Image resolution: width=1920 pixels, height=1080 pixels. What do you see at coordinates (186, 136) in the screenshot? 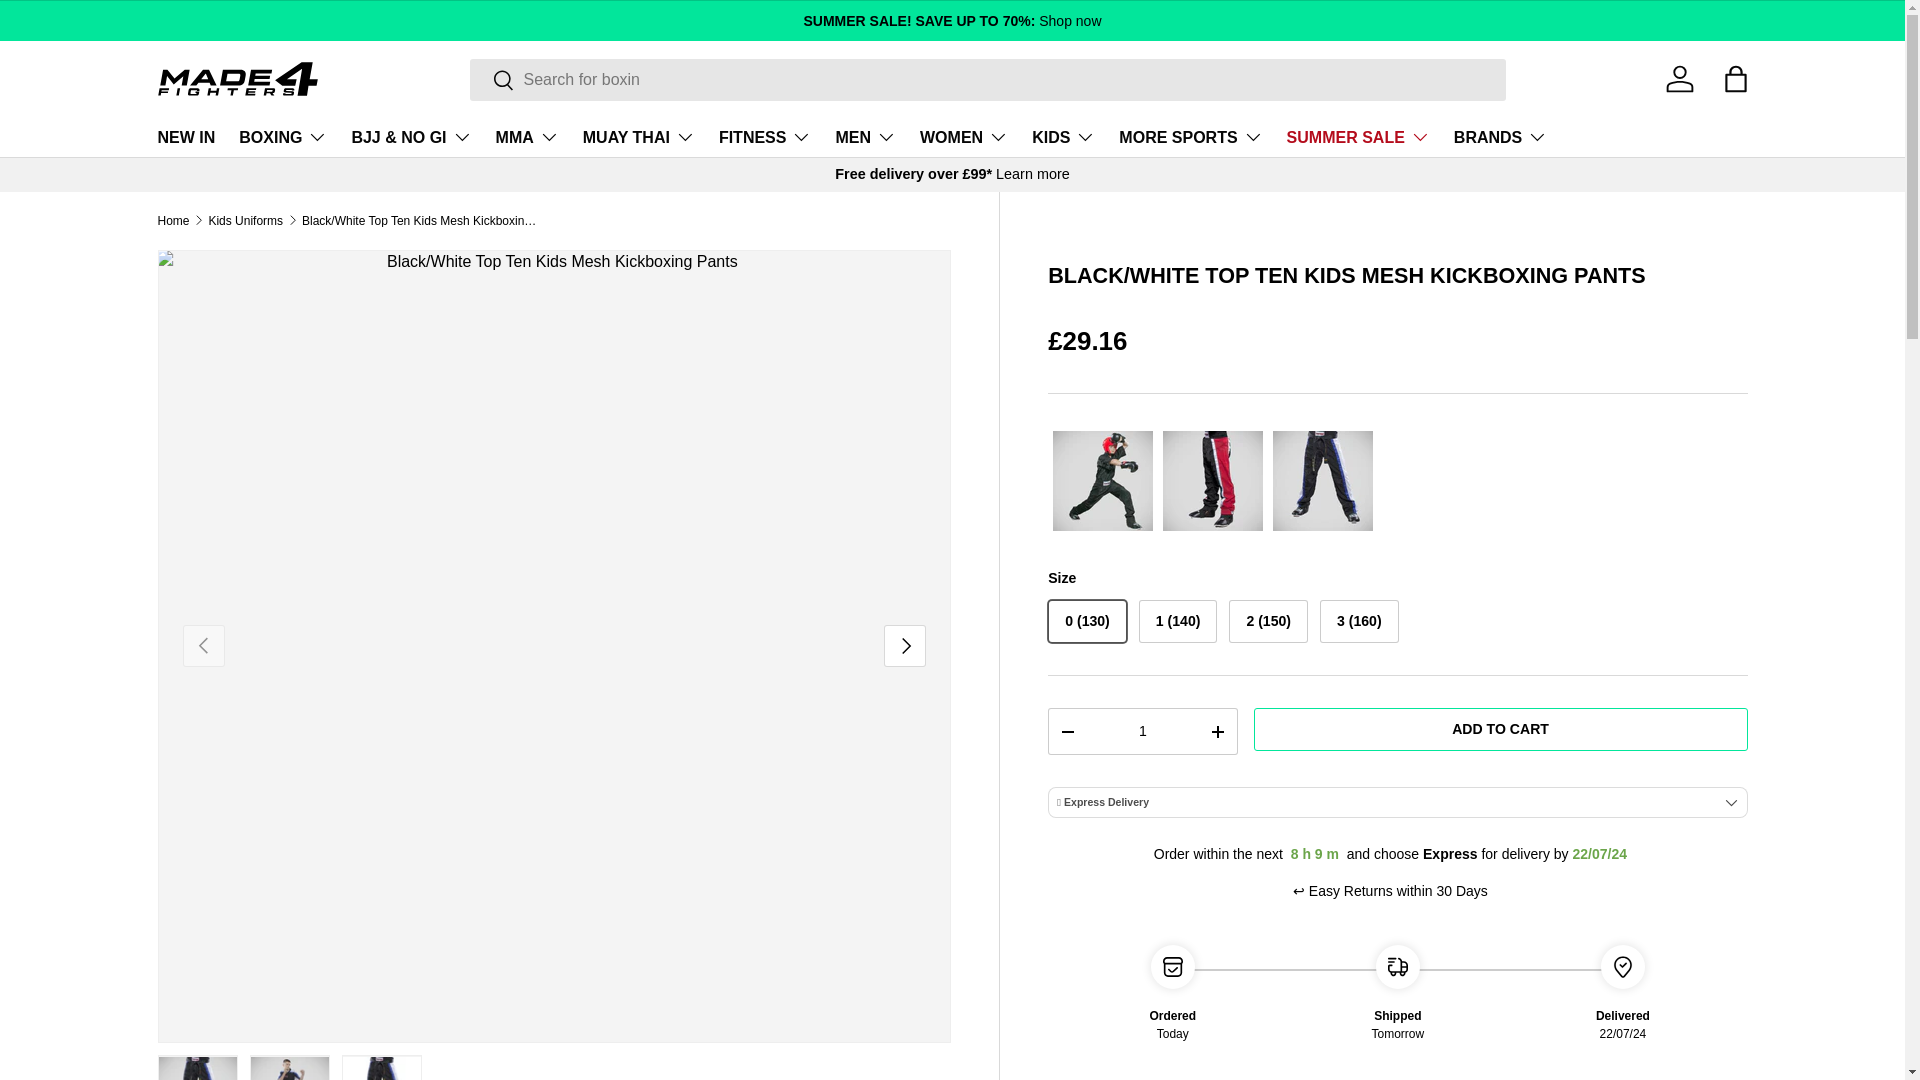
I see `NEW IN` at bounding box center [186, 136].